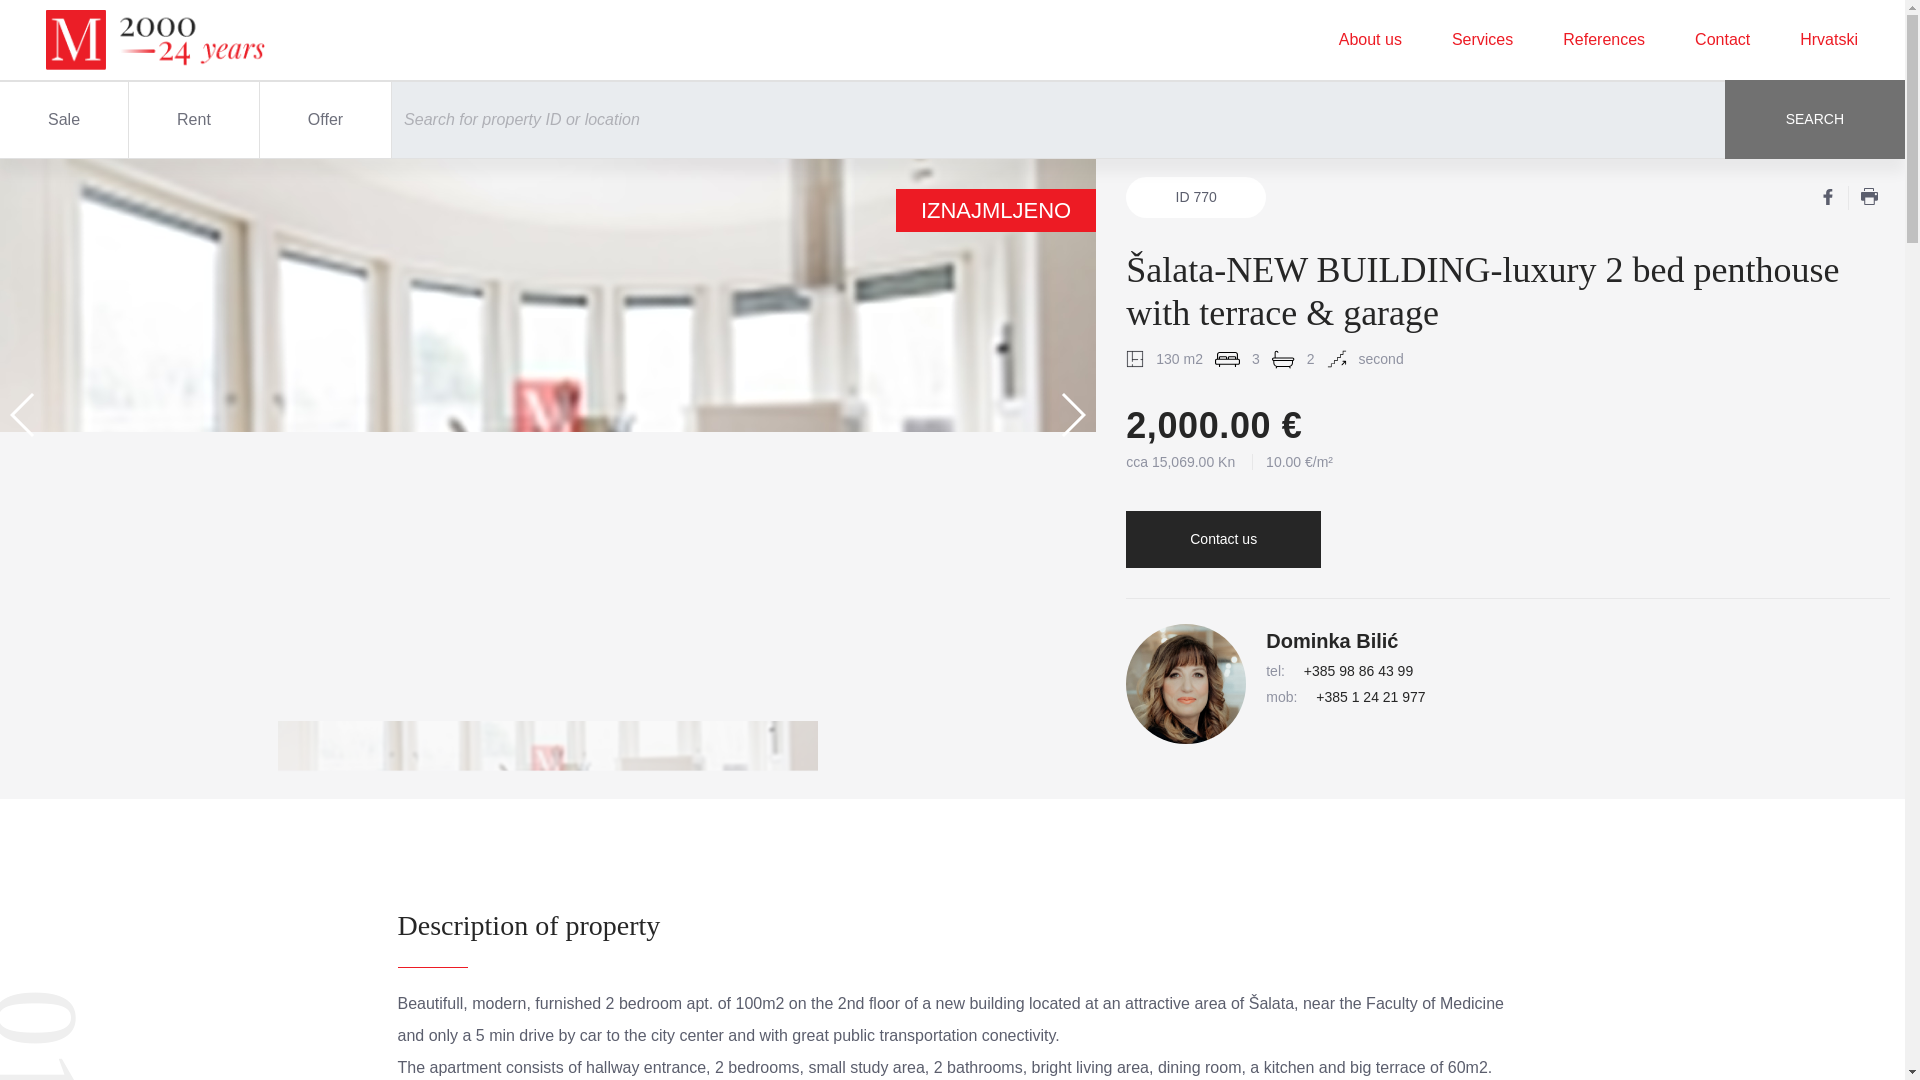 The width and height of the screenshot is (1920, 1080). What do you see at coordinates (1482, 40) in the screenshot?
I see `Services` at bounding box center [1482, 40].